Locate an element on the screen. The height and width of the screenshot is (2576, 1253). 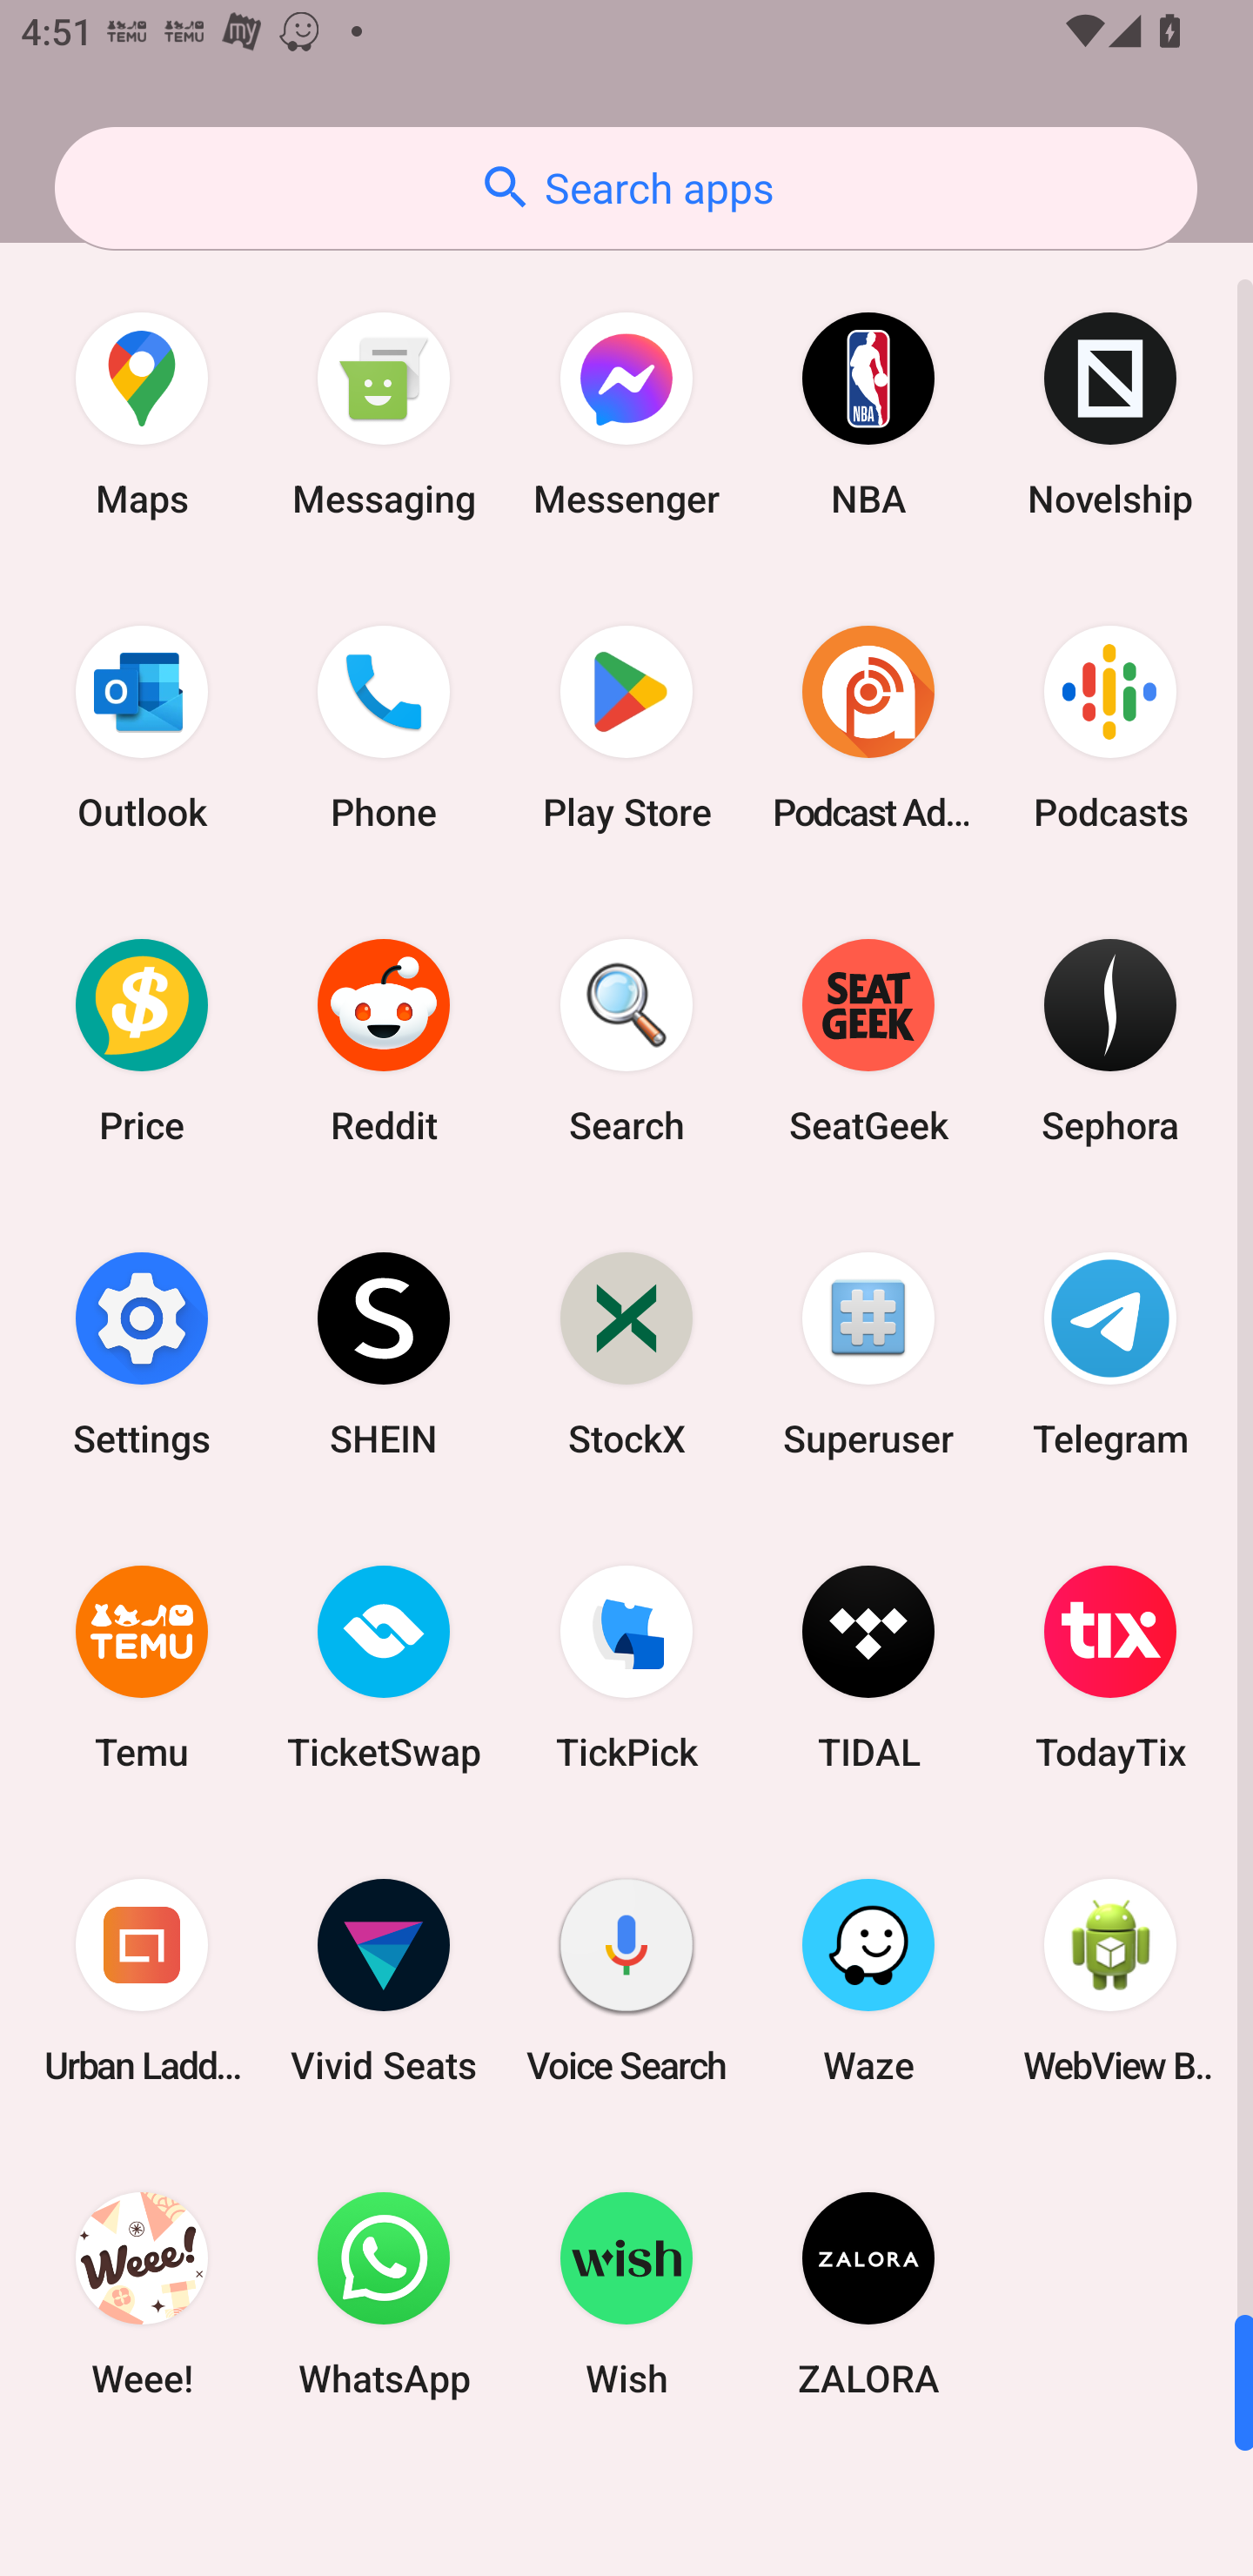
Search is located at coordinates (626, 1041).